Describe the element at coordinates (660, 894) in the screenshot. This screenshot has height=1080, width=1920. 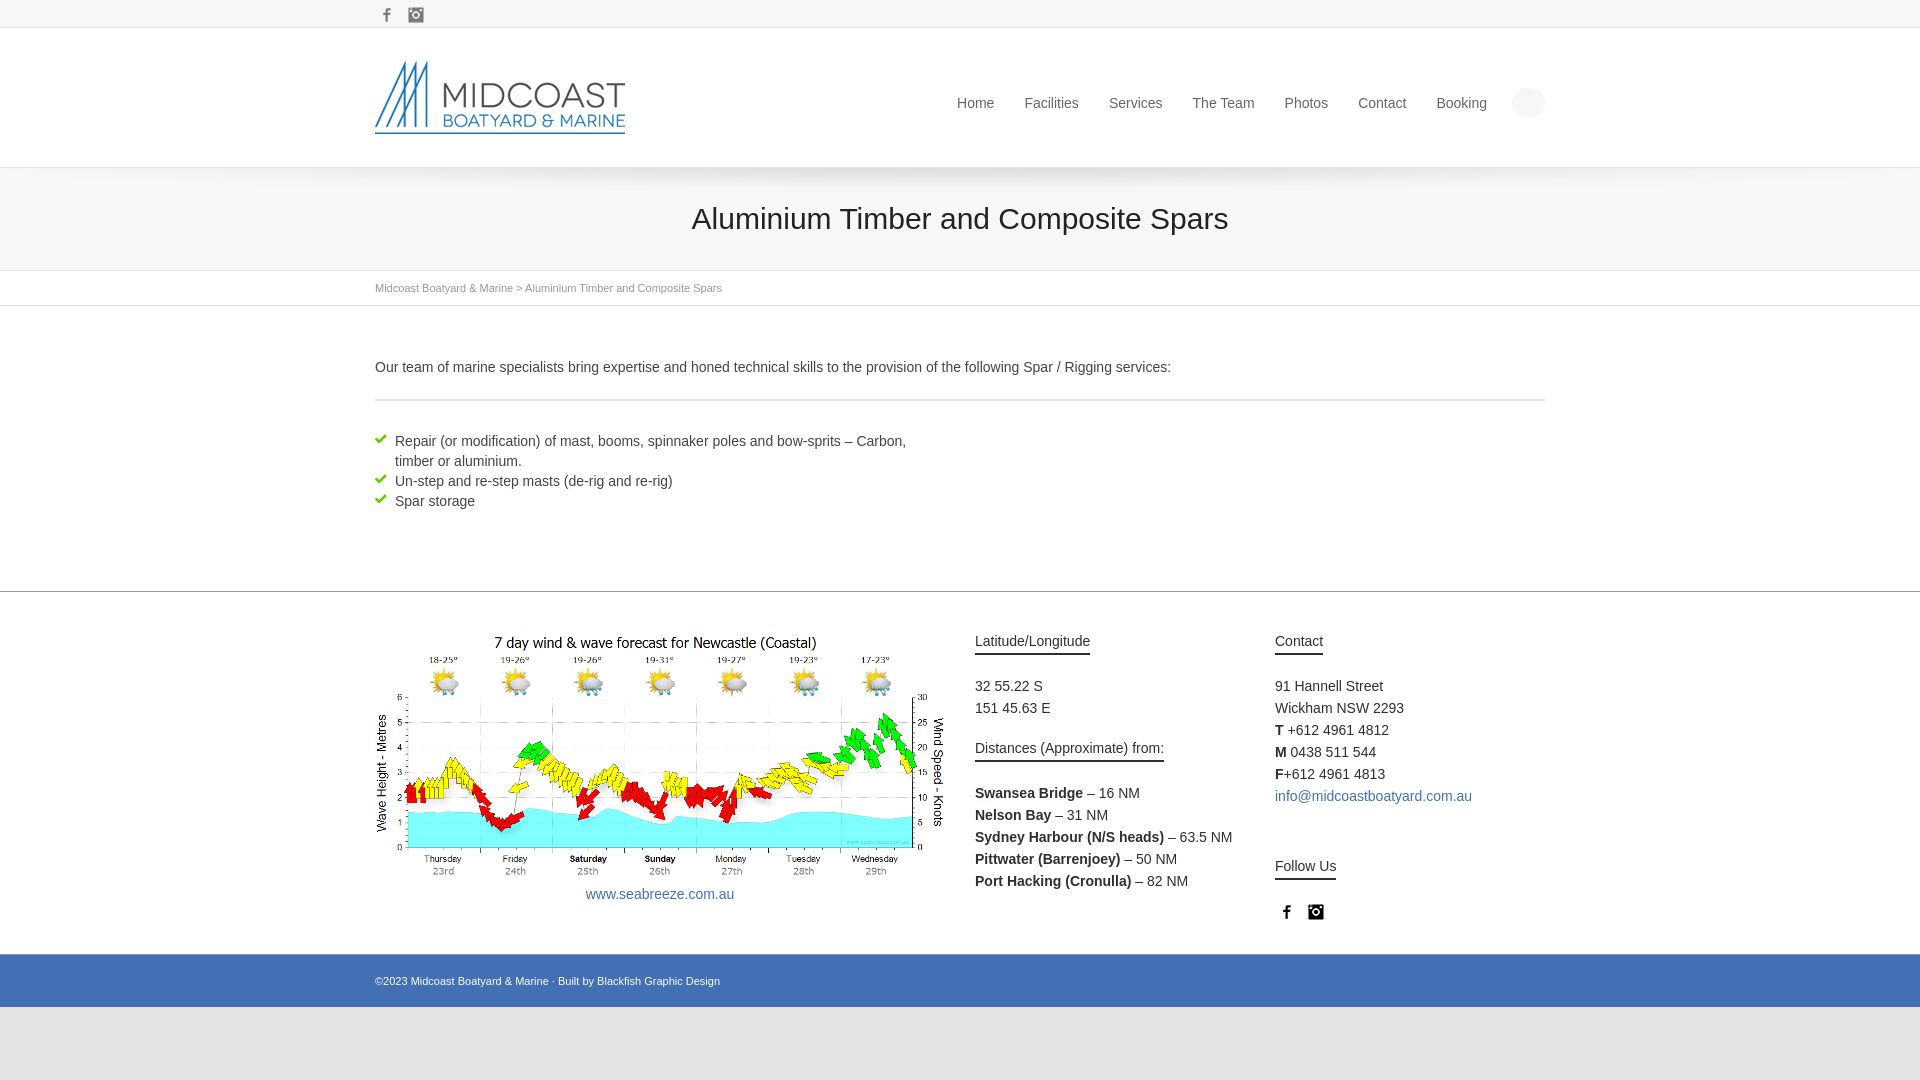
I see `www.seabreeze.com.au` at that location.